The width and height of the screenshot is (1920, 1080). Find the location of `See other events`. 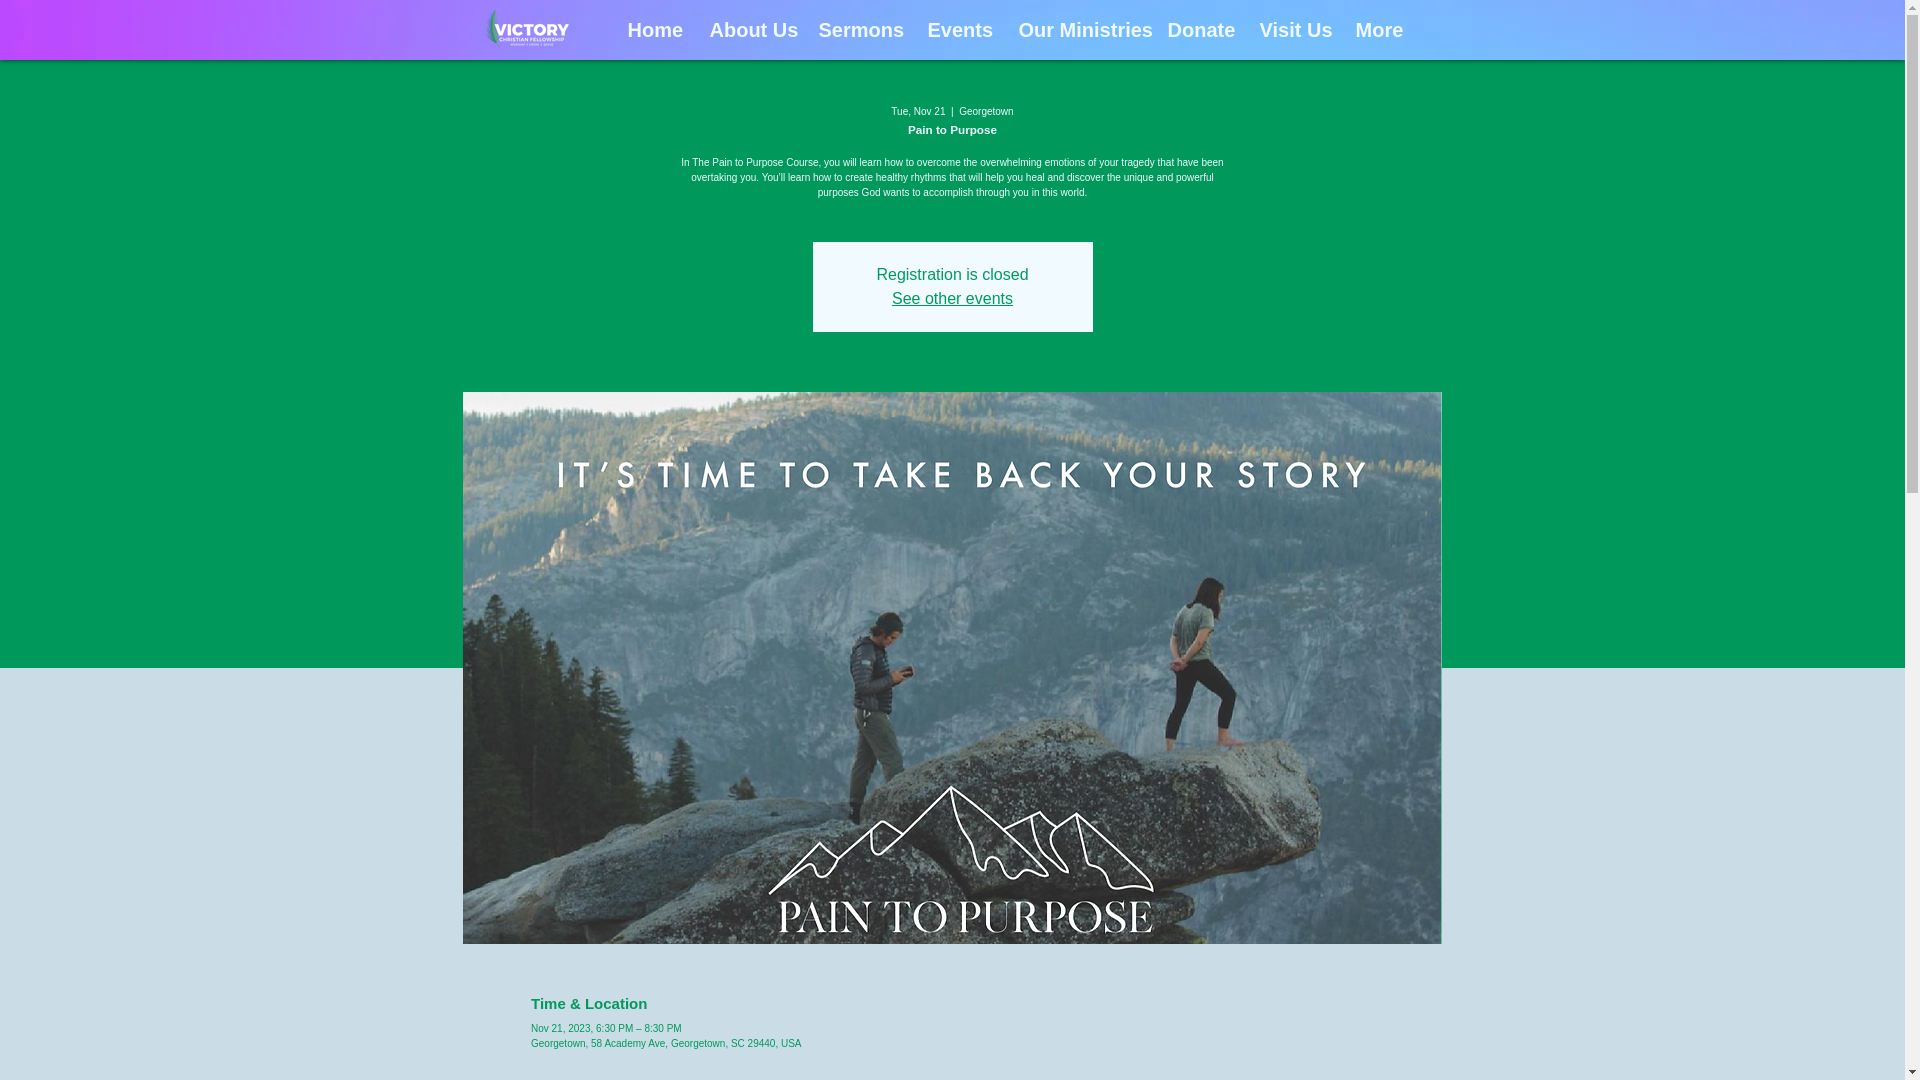

See other events is located at coordinates (952, 298).